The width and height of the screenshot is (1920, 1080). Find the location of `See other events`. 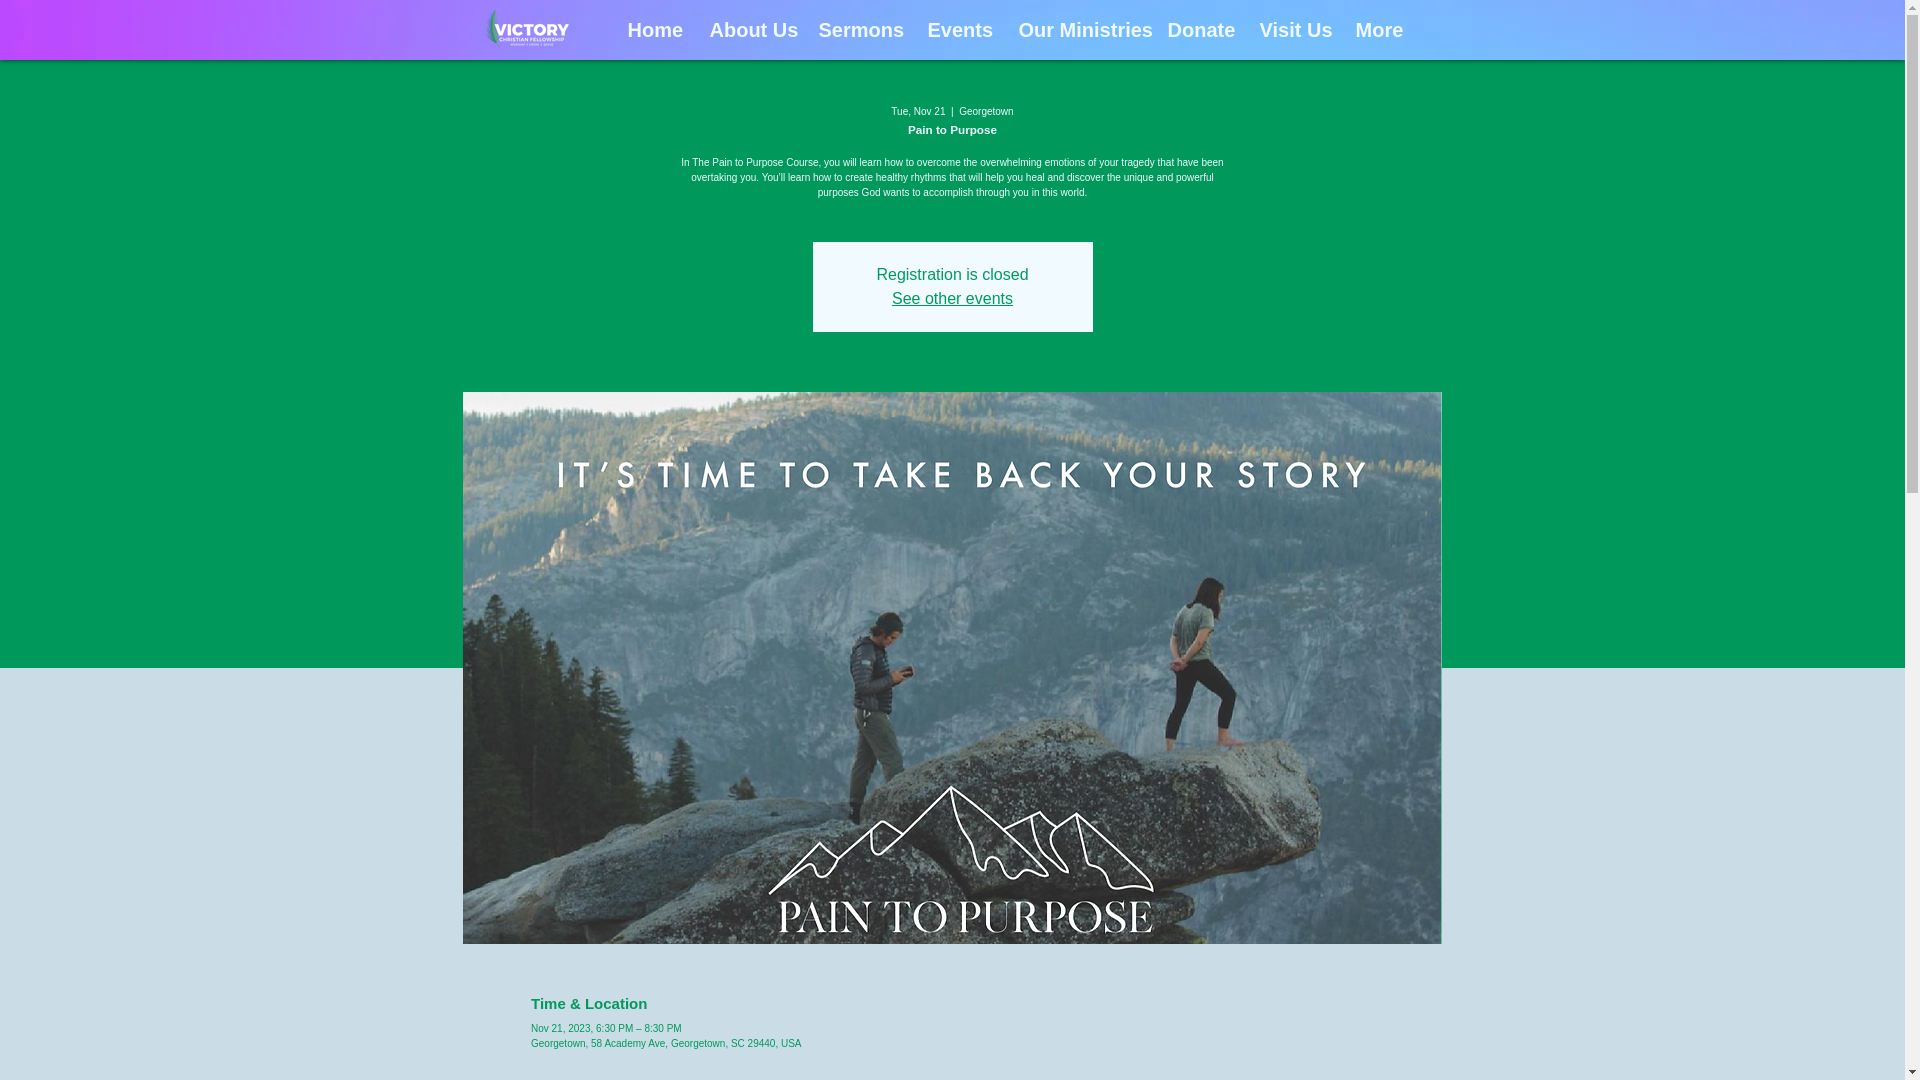

See other events is located at coordinates (952, 298).